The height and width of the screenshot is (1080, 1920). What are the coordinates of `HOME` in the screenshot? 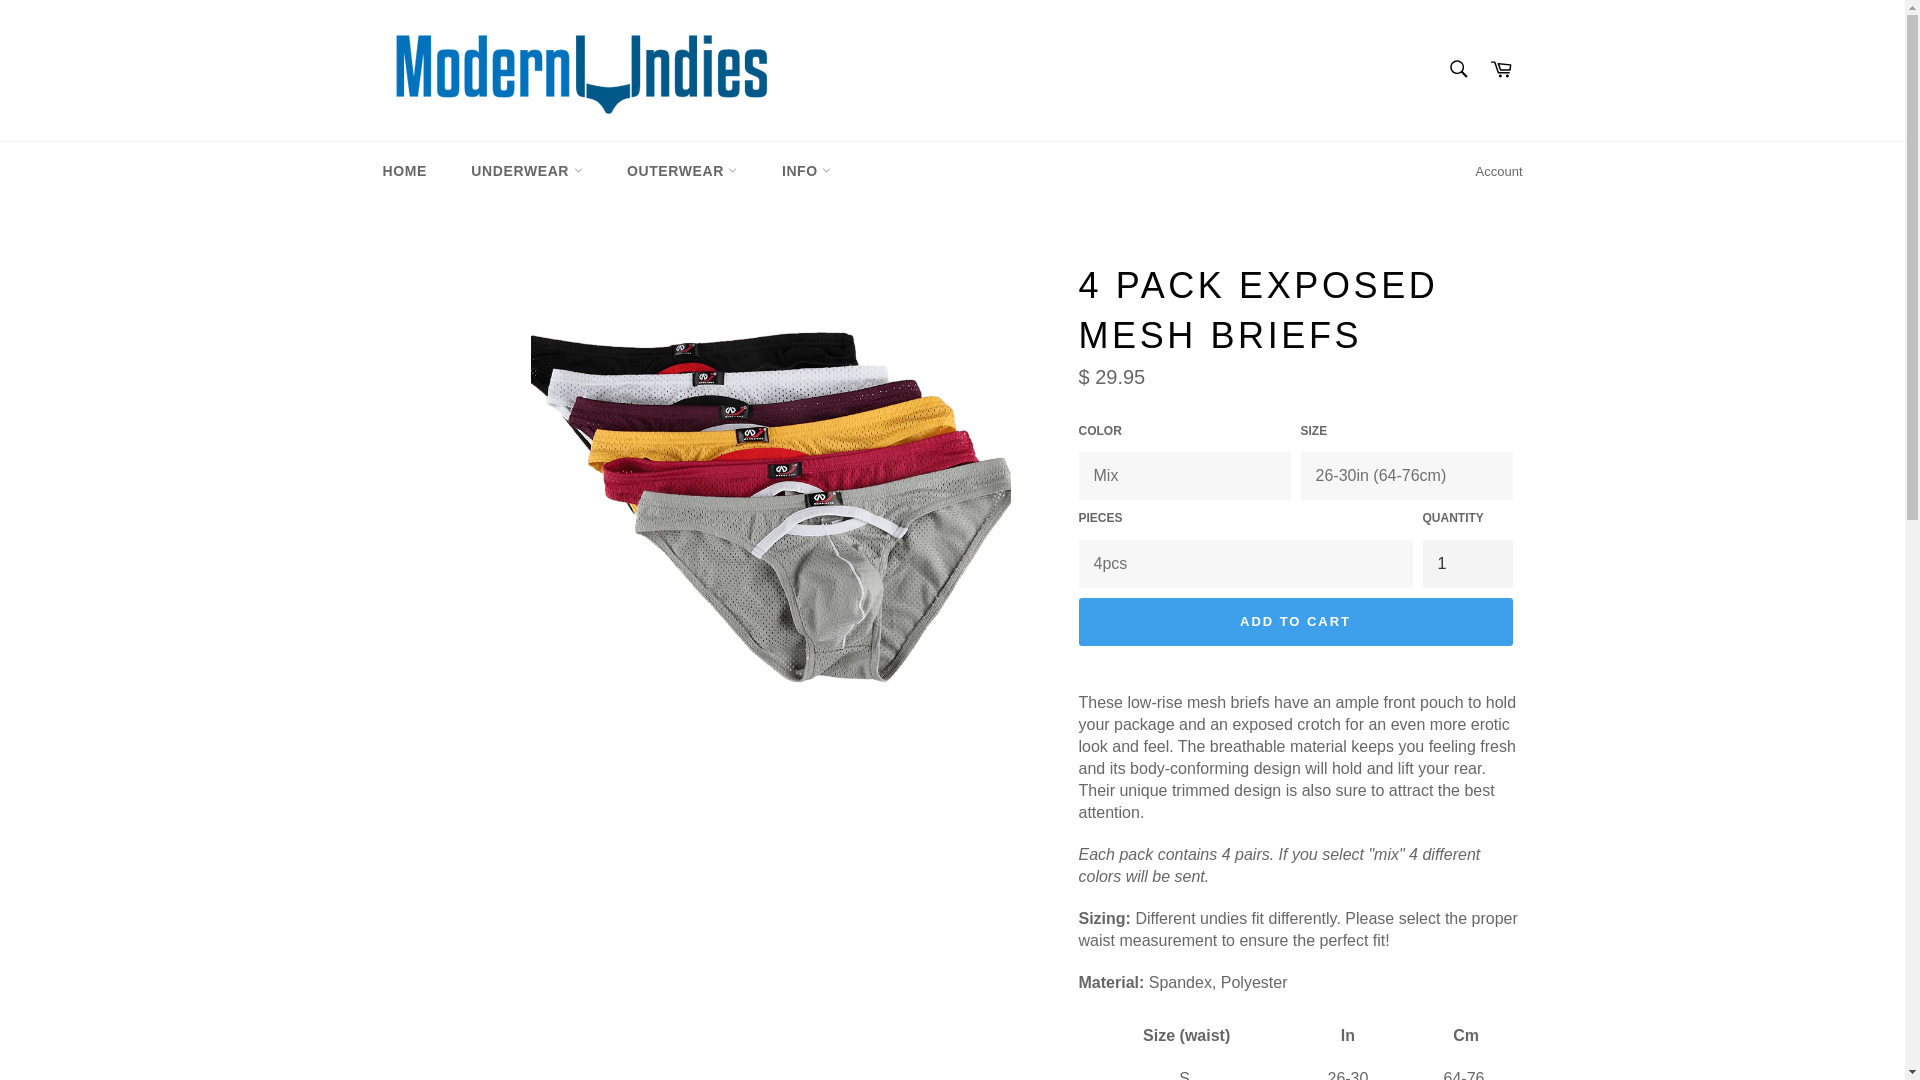 It's located at (404, 170).